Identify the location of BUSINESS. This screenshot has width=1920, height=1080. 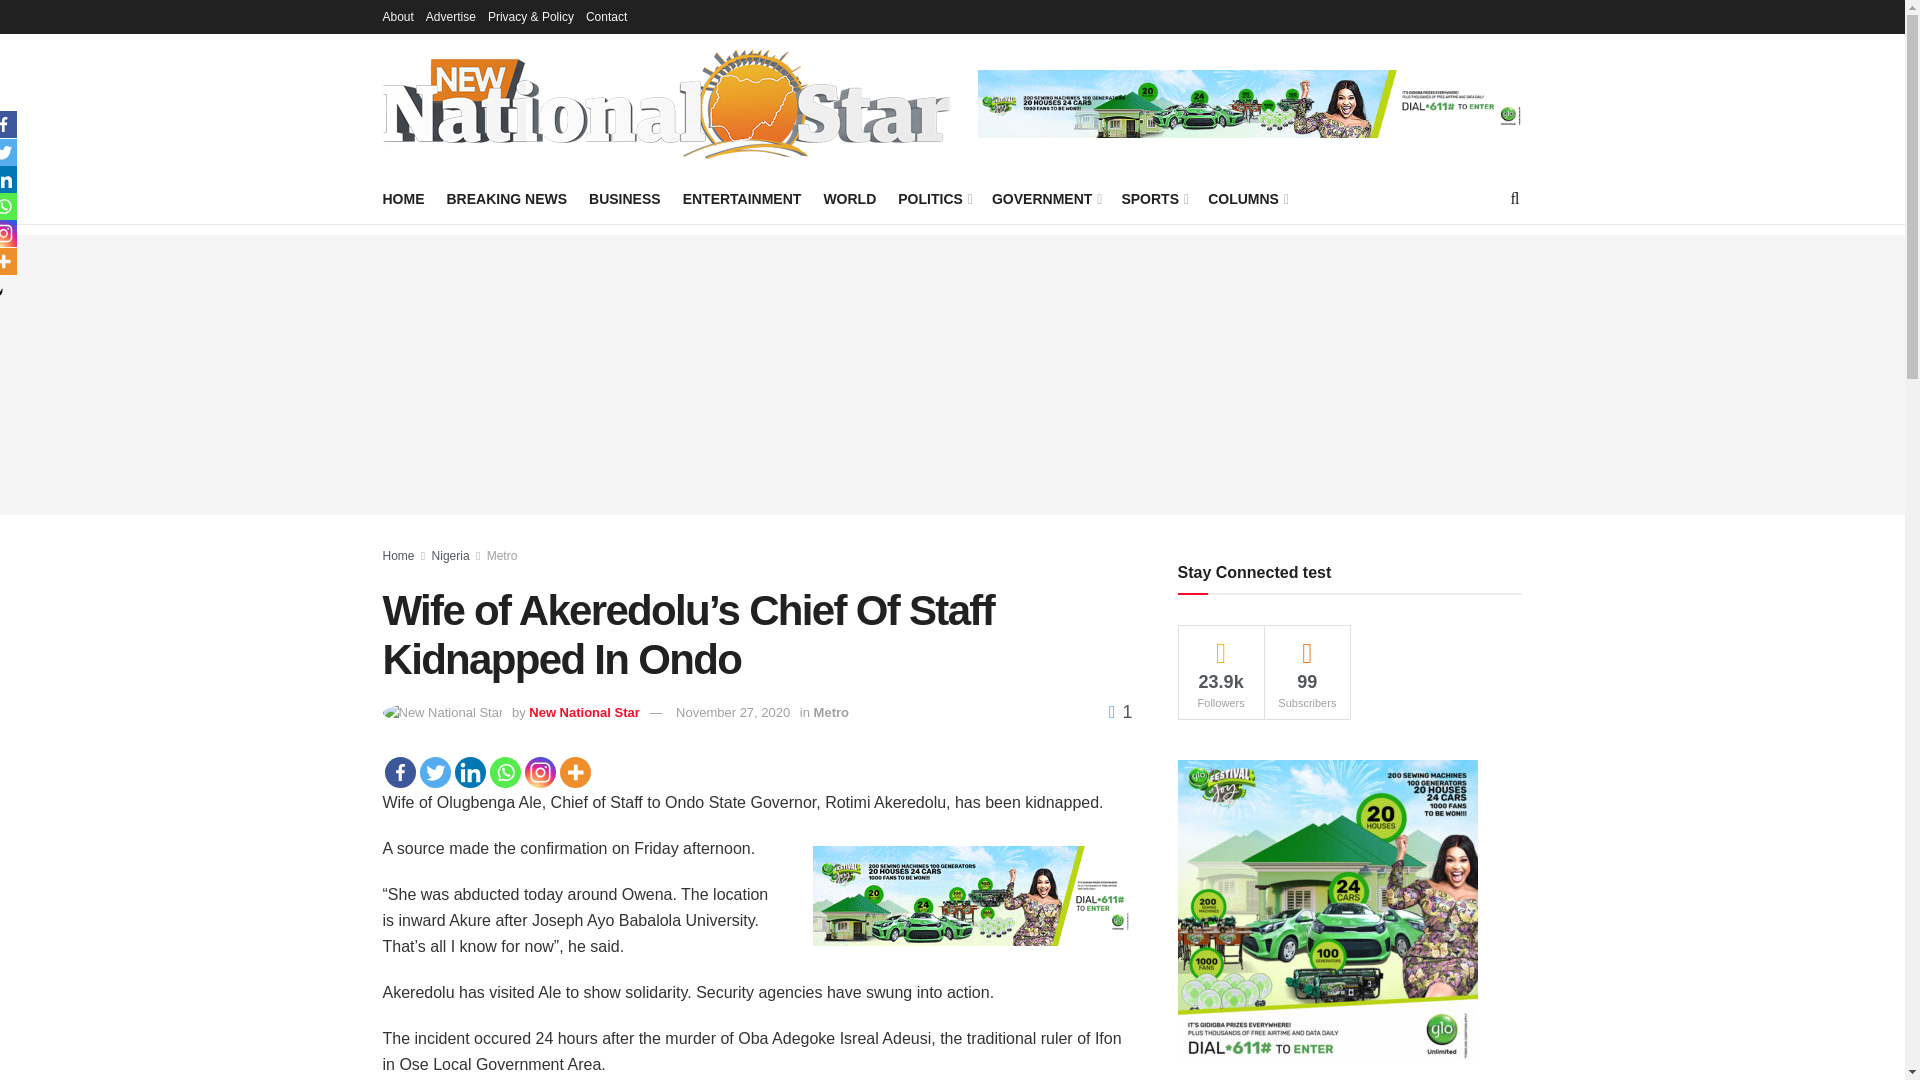
(624, 198).